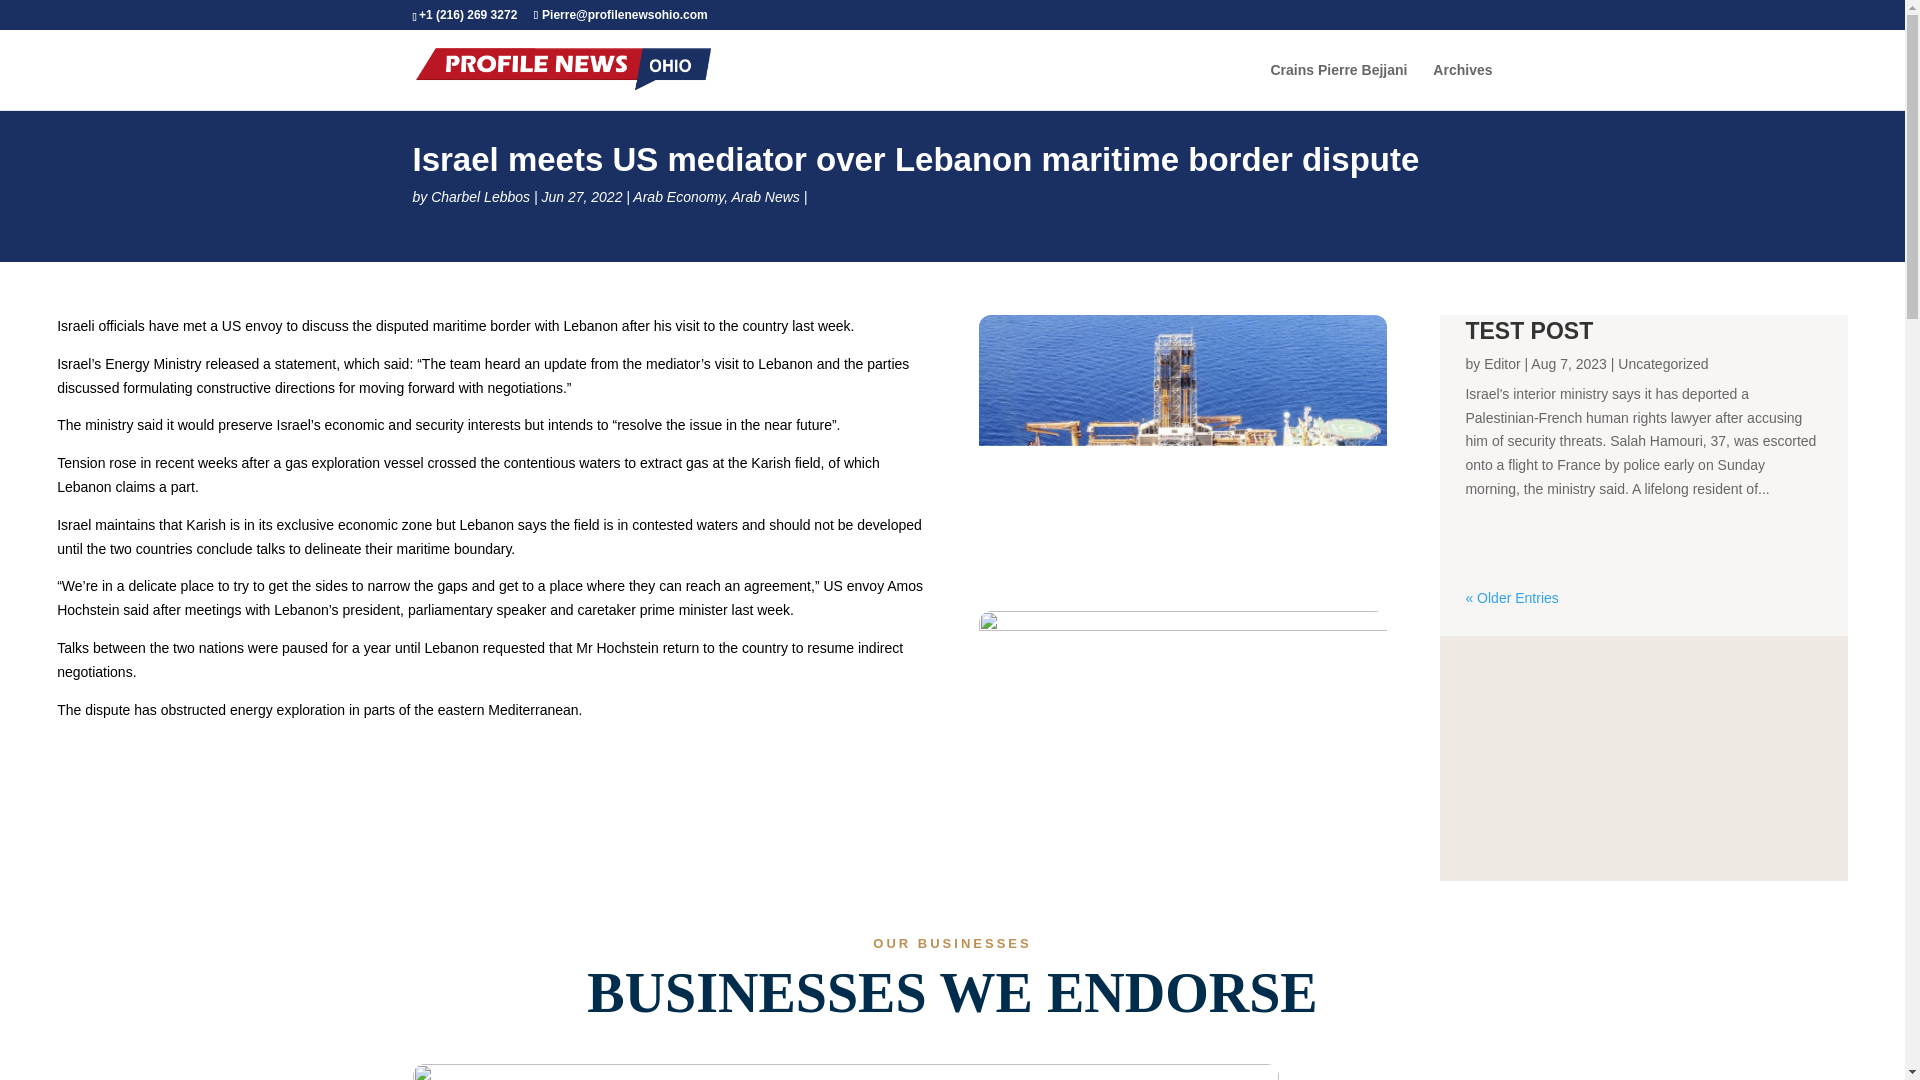 This screenshot has height=1080, width=1920. I want to click on Arab Economy, so click(678, 197).